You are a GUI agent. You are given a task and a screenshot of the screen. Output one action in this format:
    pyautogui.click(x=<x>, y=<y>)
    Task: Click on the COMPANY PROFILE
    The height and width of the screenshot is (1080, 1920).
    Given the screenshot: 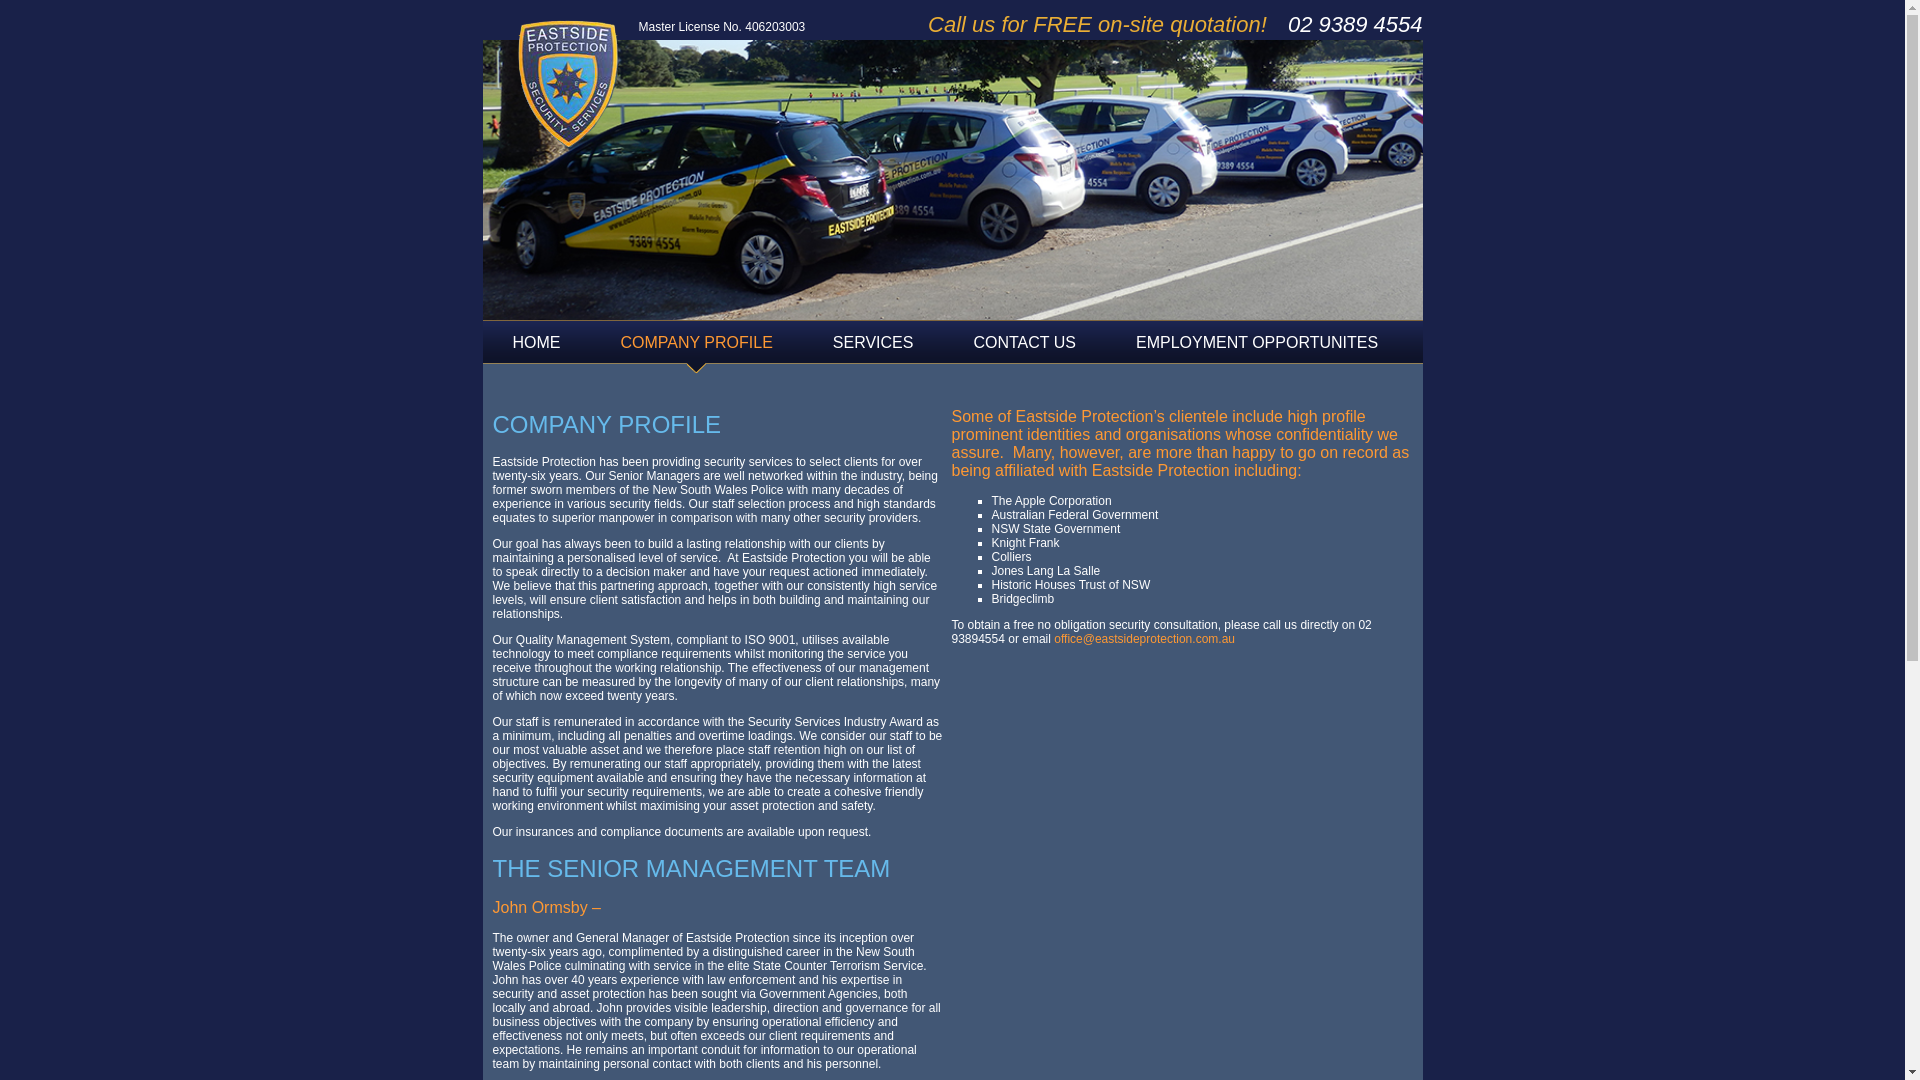 What is the action you would take?
    pyautogui.click(x=696, y=348)
    